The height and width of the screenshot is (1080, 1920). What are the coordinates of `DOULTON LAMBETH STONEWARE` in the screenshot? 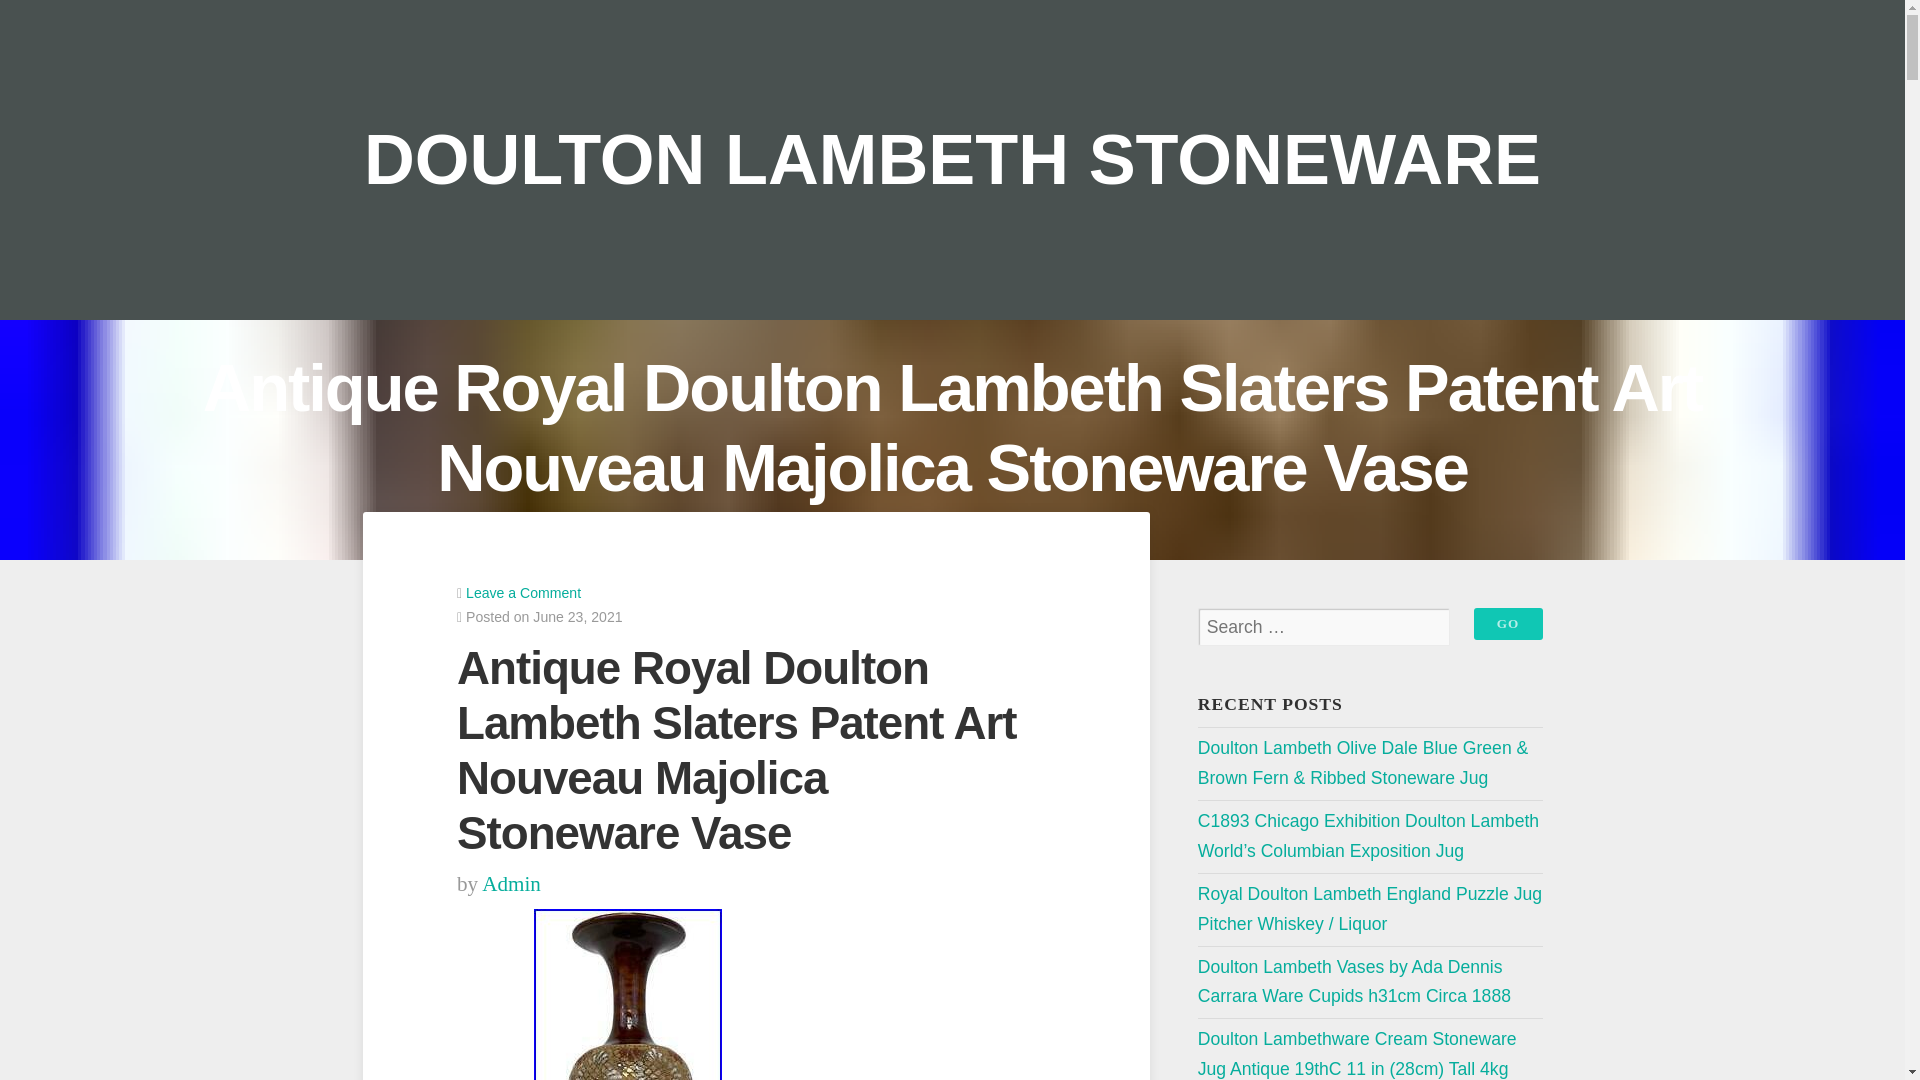 It's located at (952, 158).